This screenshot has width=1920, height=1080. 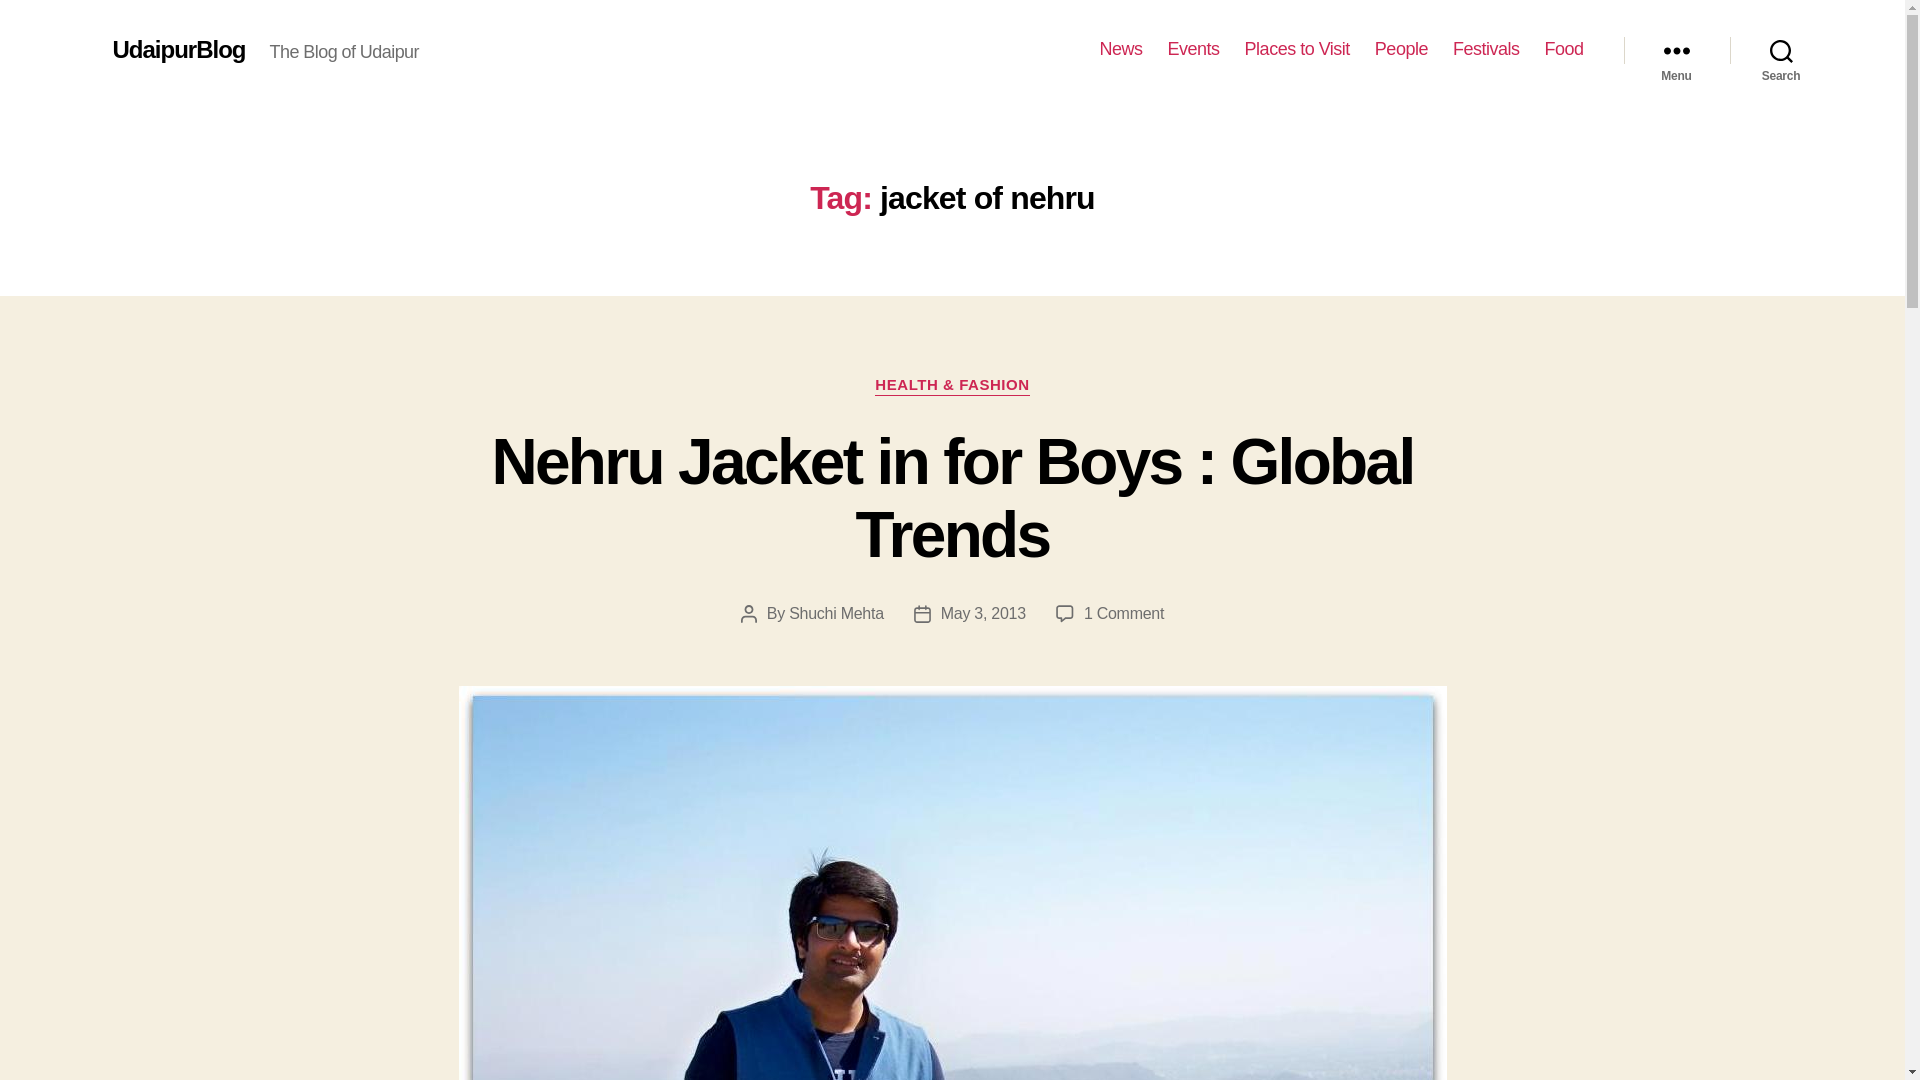 What do you see at coordinates (1401, 49) in the screenshot?
I see `Places to Visit` at bounding box center [1401, 49].